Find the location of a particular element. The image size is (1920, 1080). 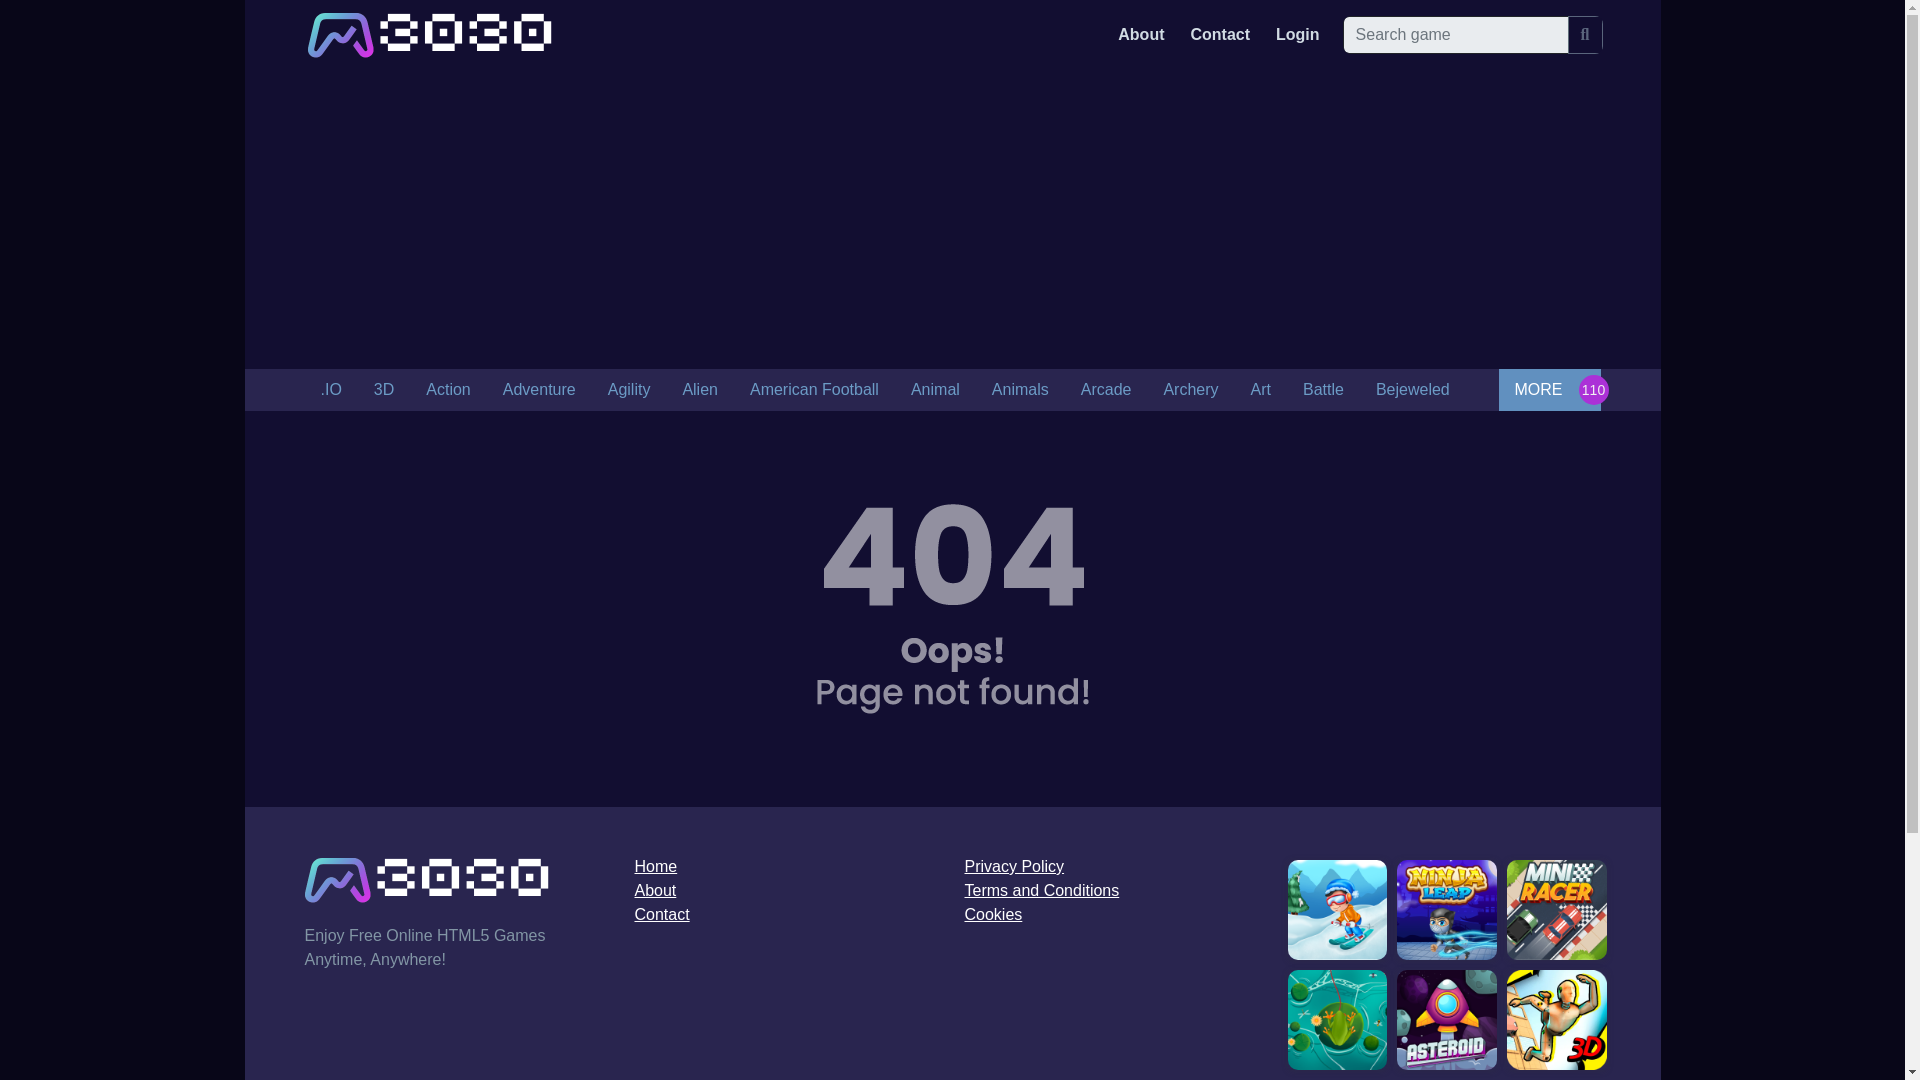

Bejeweled is located at coordinates (1412, 390).